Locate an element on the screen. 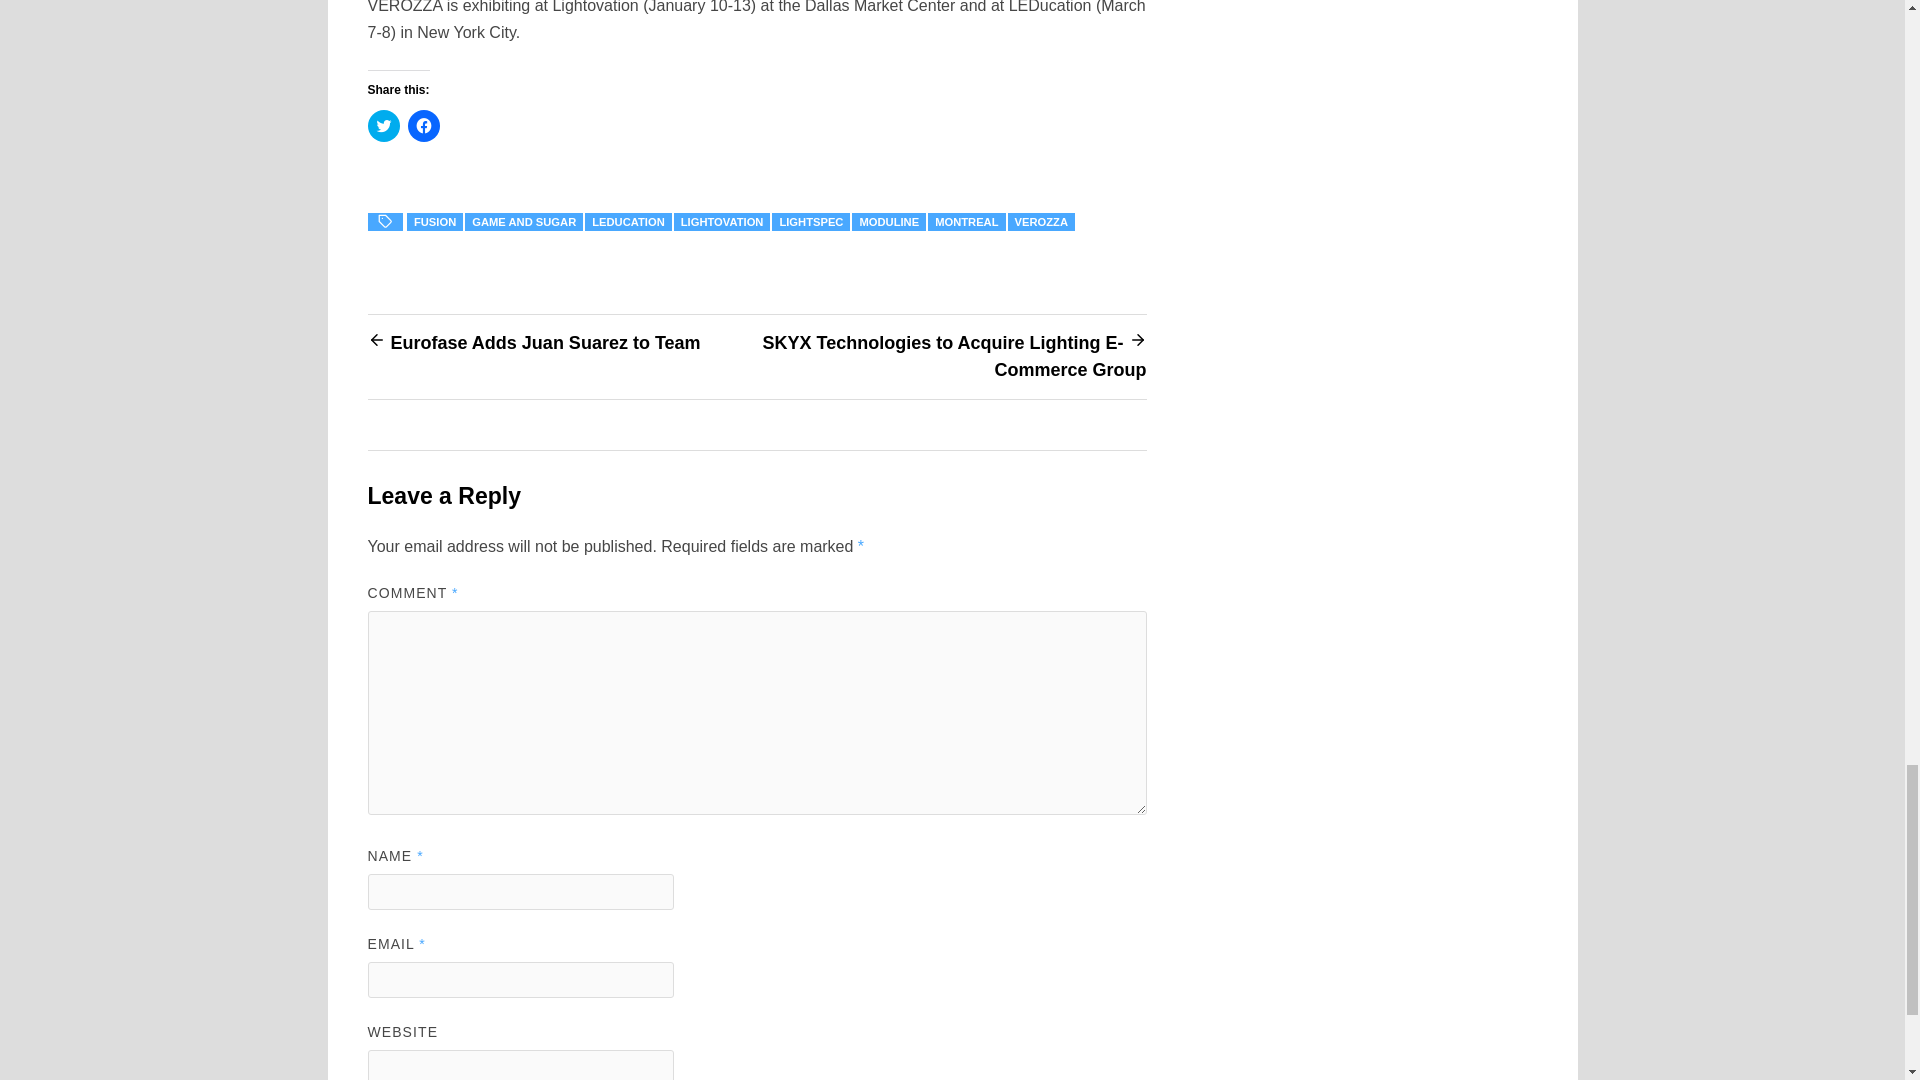 Image resolution: width=1920 pixels, height=1080 pixels. Eurofase Adds Juan Suarez to Team is located at coordinates (544, 342).